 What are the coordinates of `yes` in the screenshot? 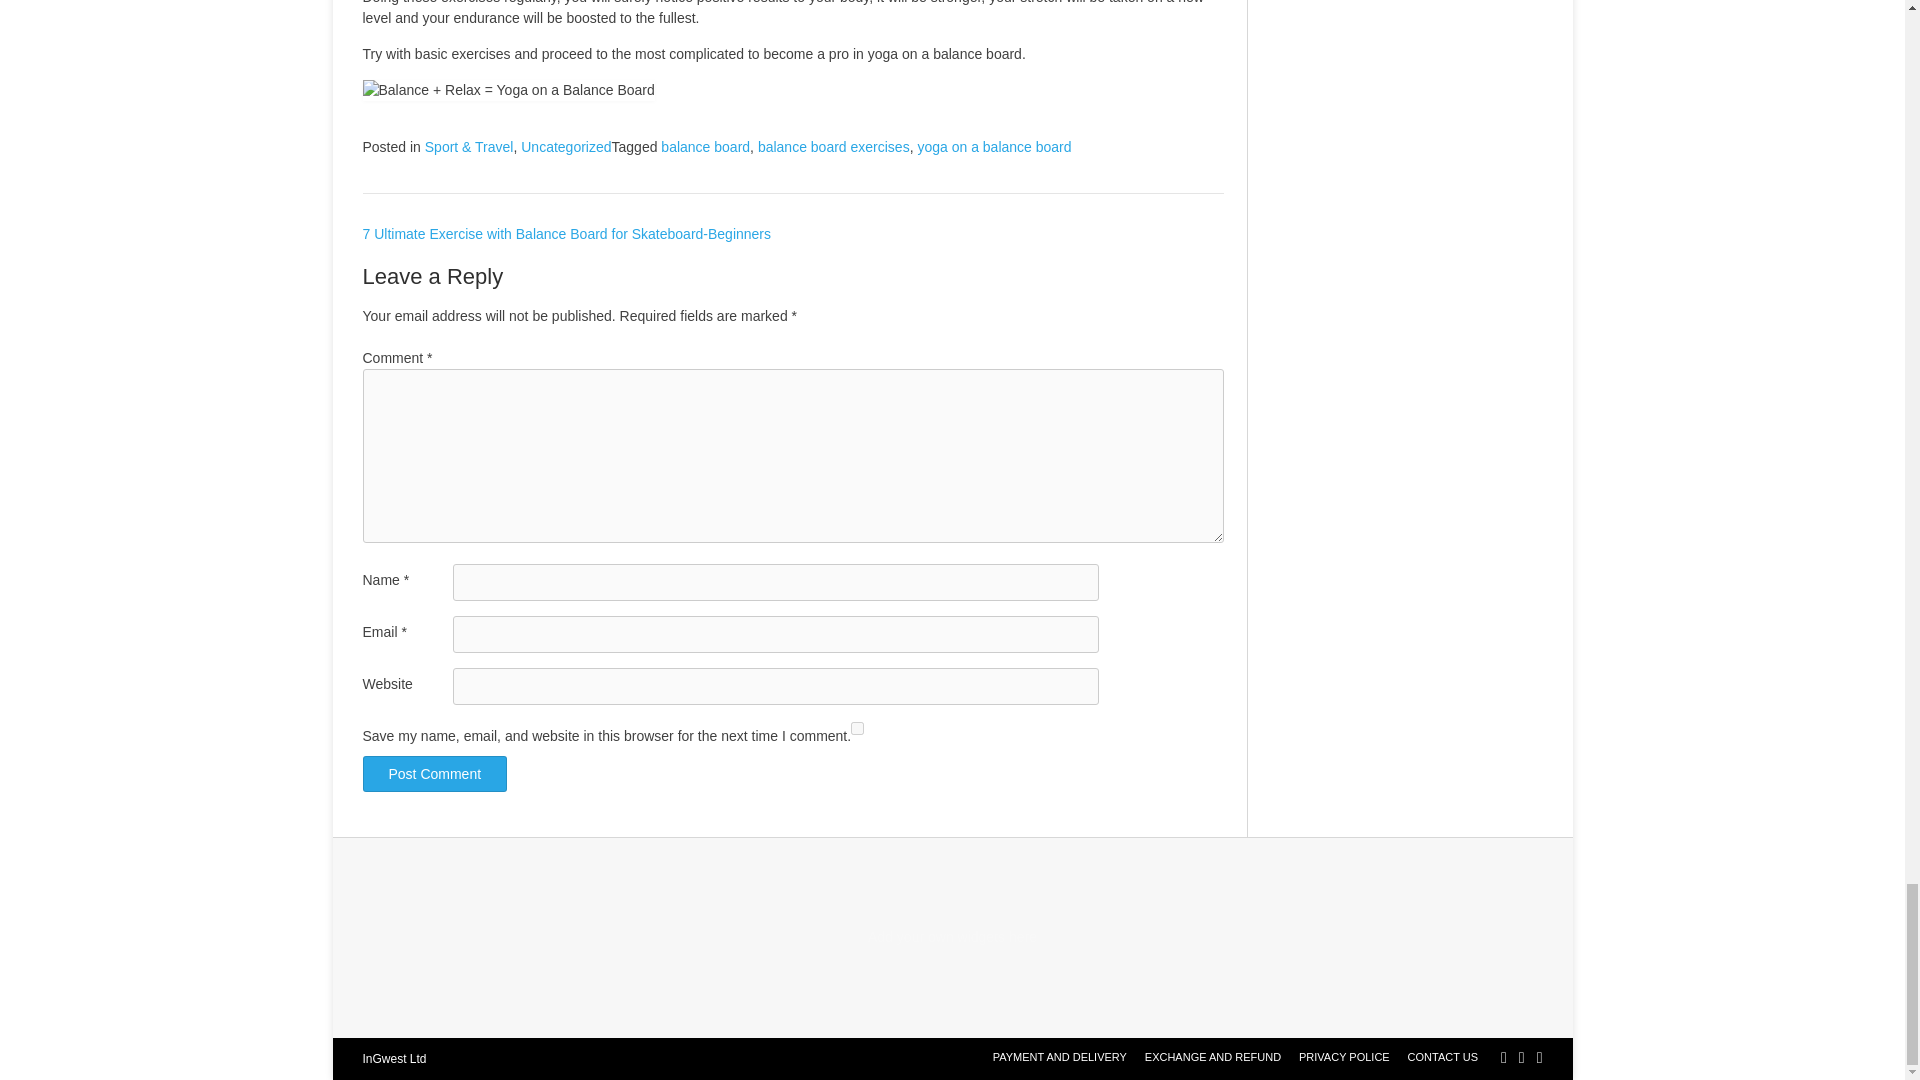 It's located at (857, 728).